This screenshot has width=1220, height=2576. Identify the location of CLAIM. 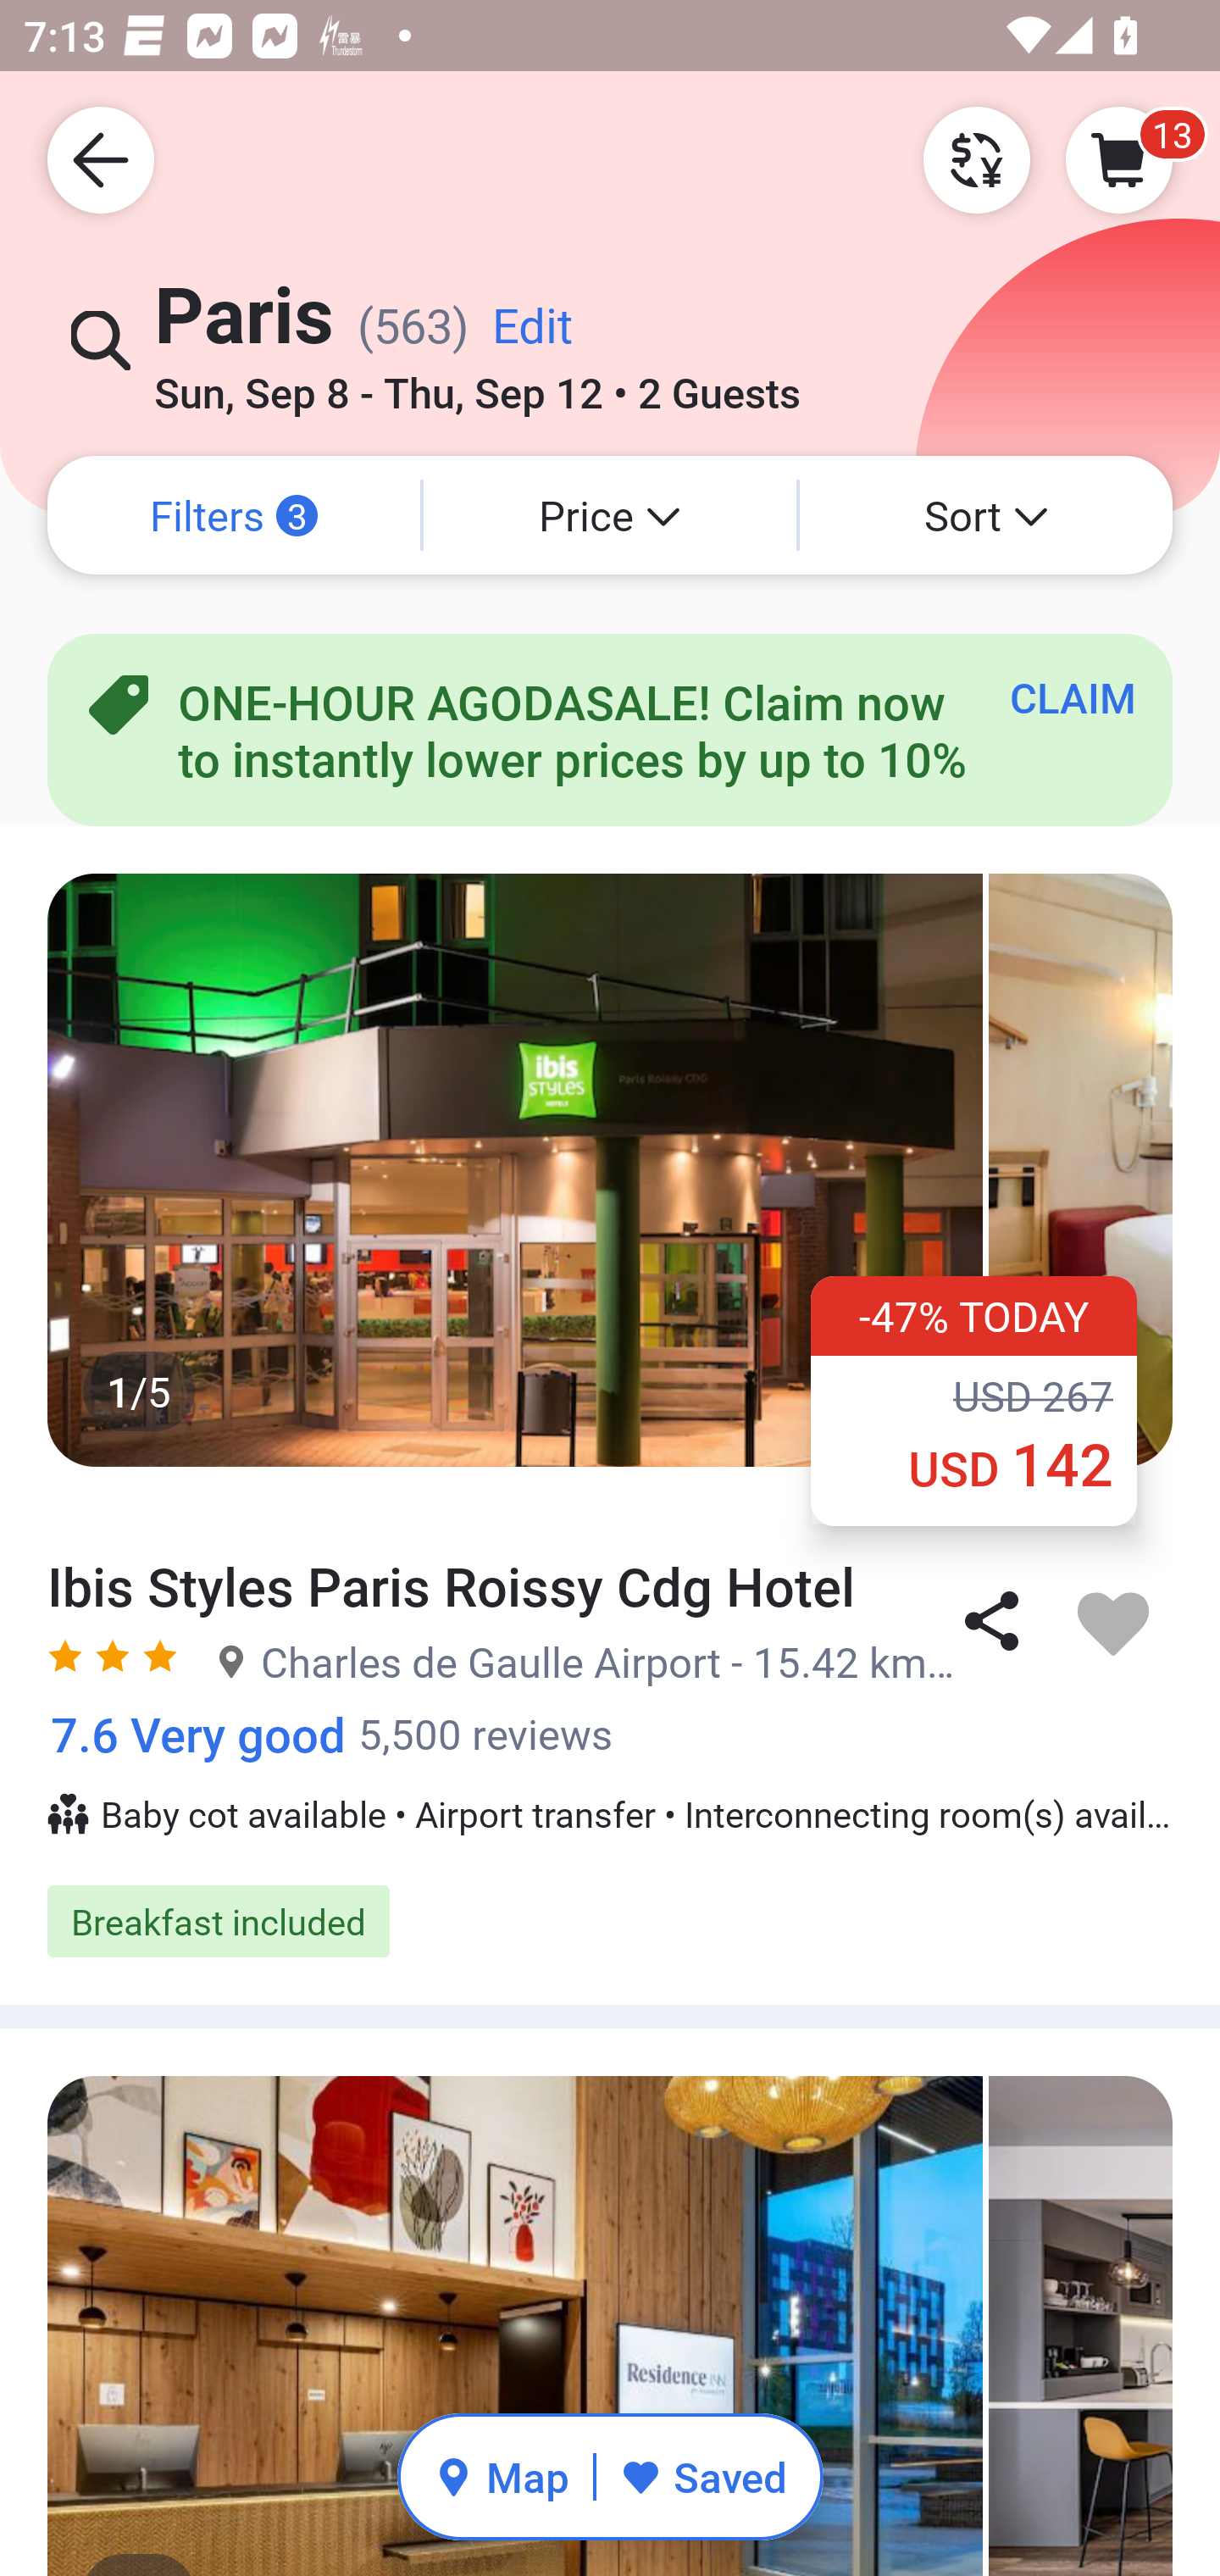
(1073, 697).